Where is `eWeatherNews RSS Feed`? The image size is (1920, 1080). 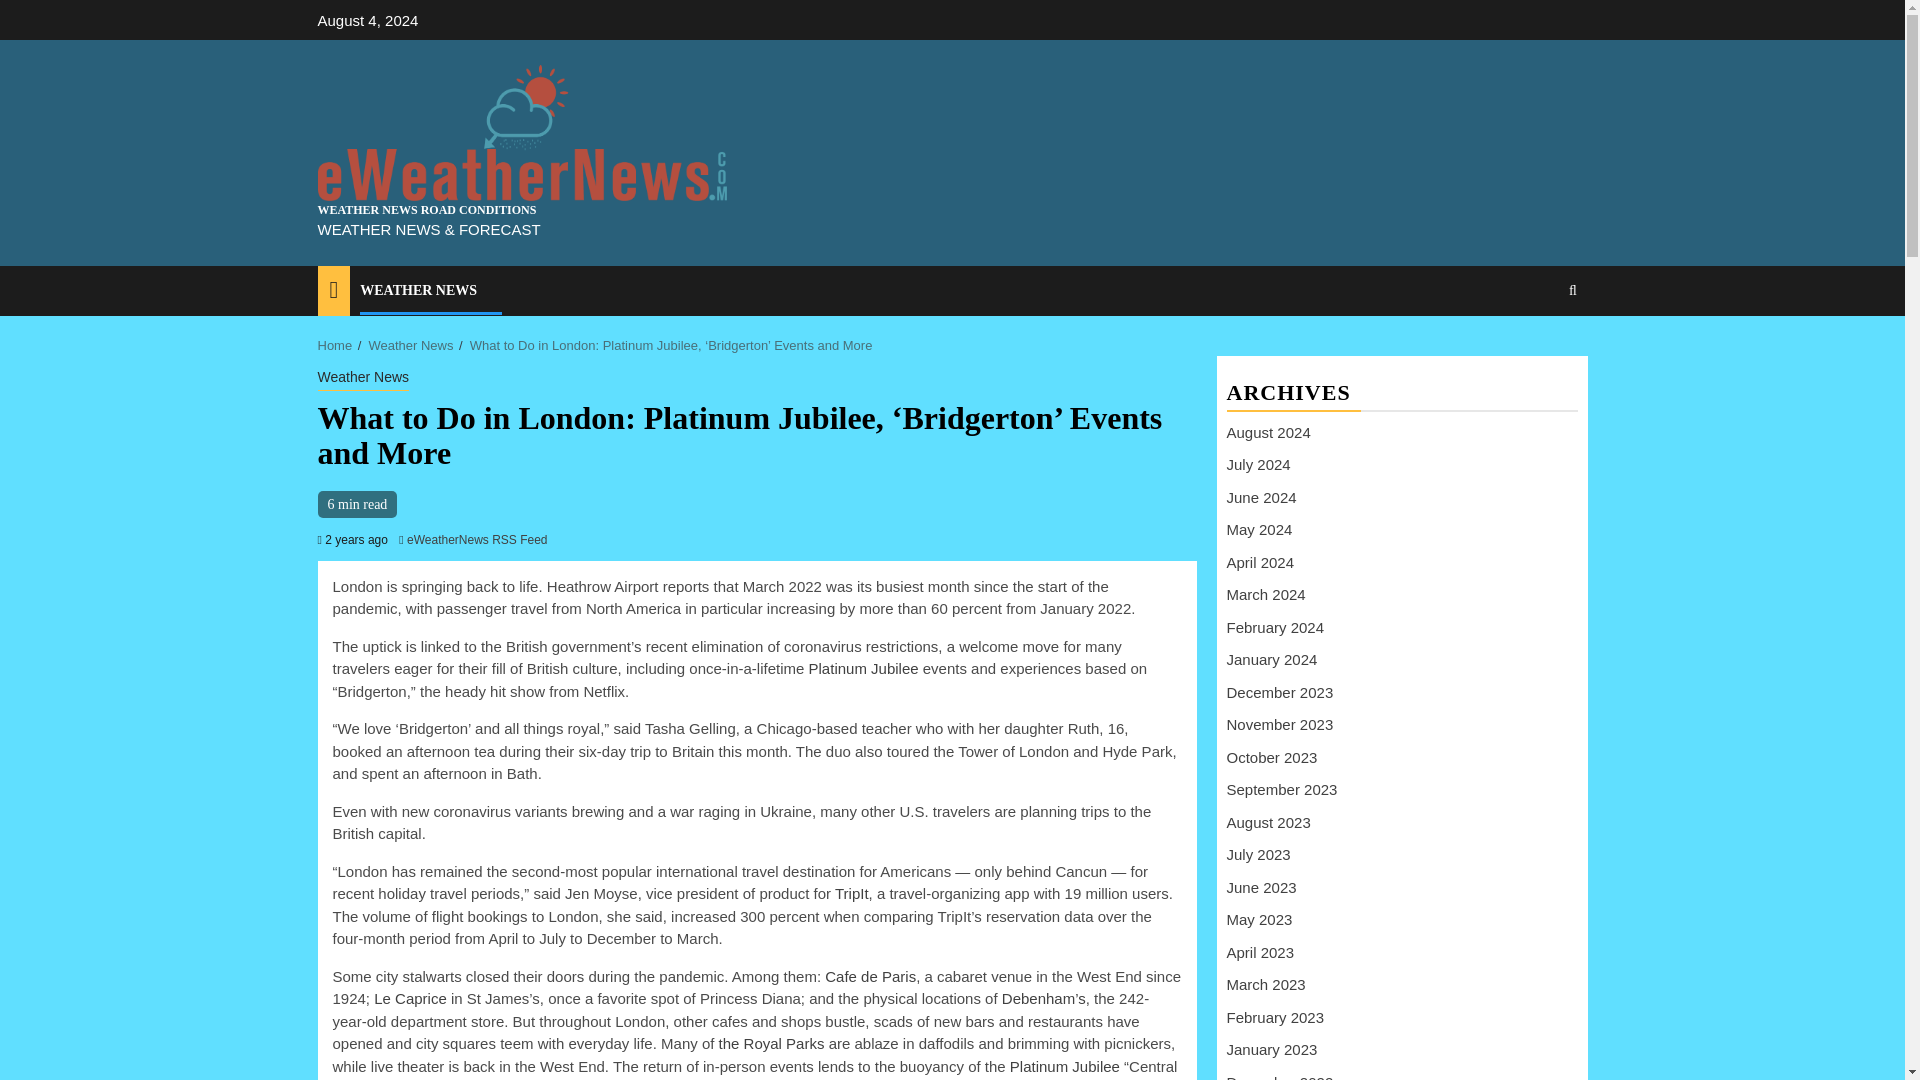 eWeatherNews RSS Feed is located at coordinates (477, 540).